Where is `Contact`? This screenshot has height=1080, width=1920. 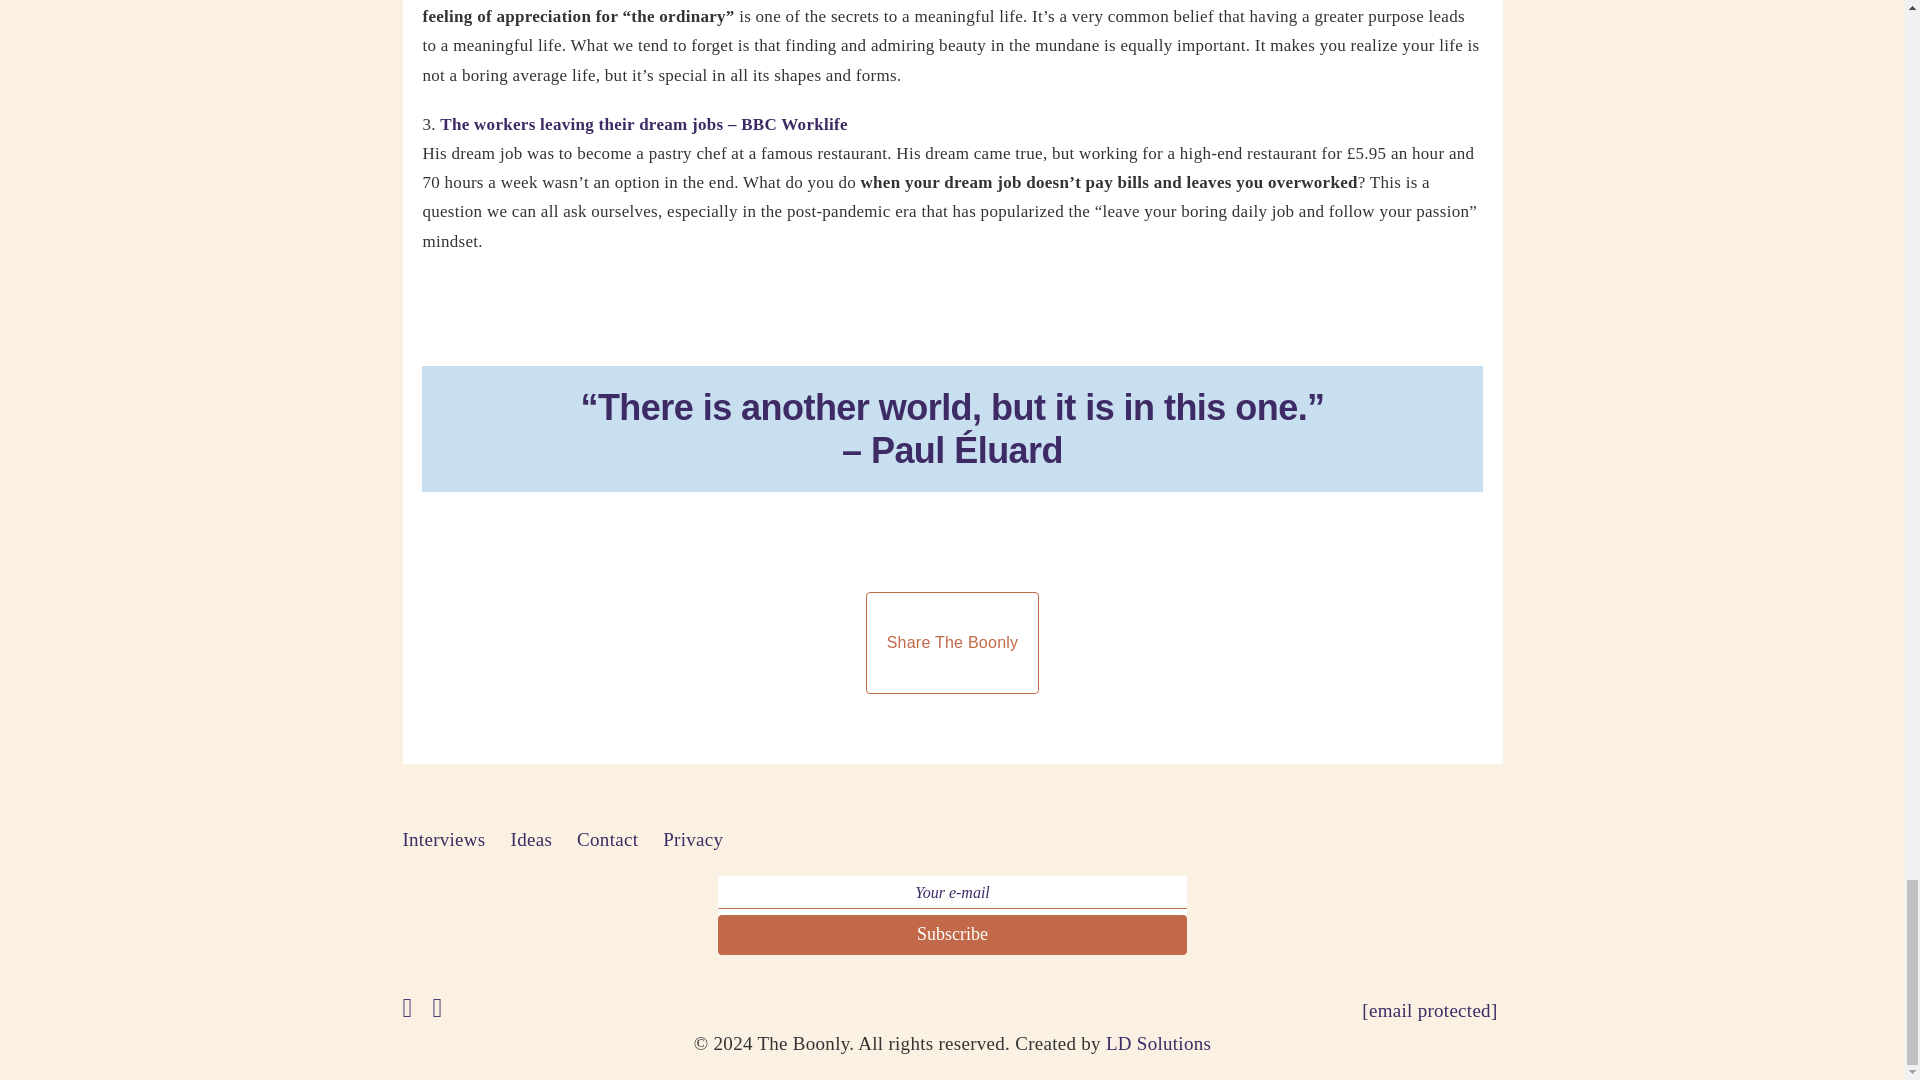
Contact is located at coordinates (607, 840).